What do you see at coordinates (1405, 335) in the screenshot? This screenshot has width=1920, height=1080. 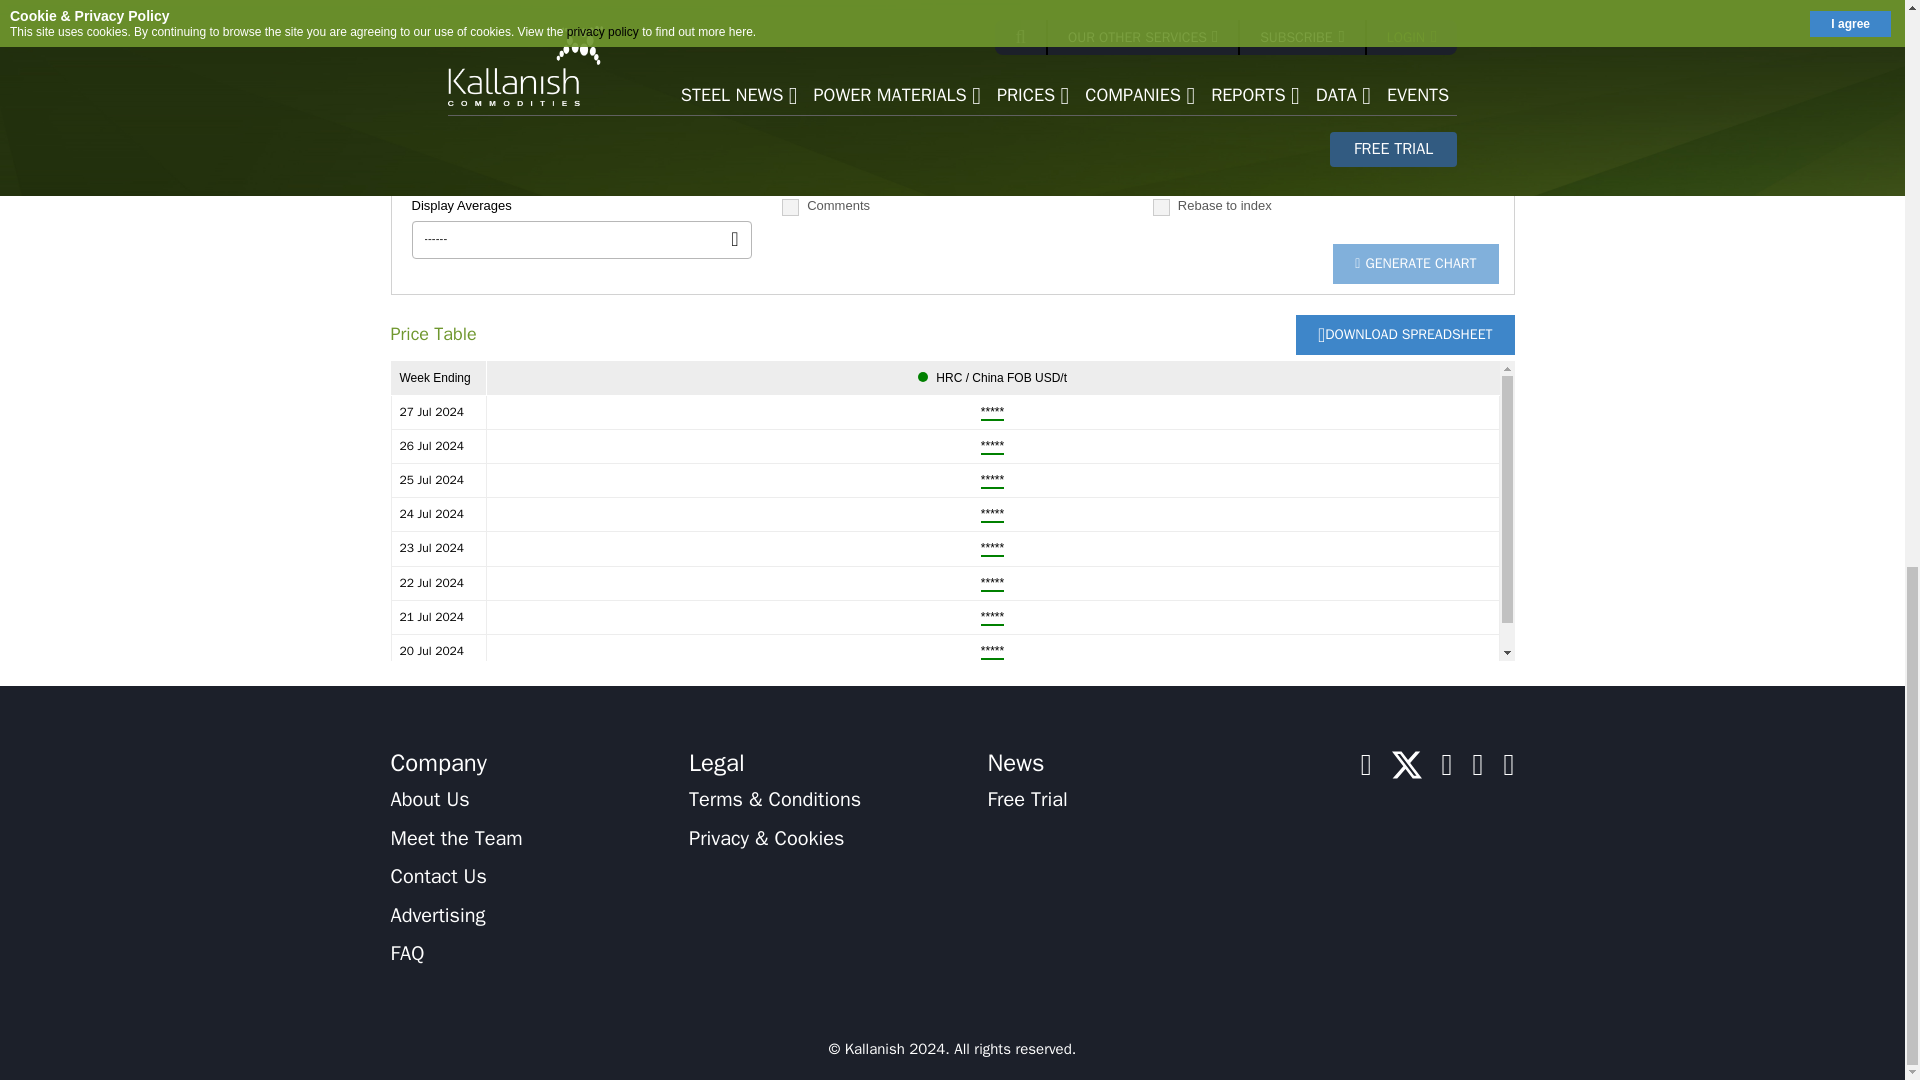 I see `Subscribe to be able to download prices` at bounding box center [1405, 335].